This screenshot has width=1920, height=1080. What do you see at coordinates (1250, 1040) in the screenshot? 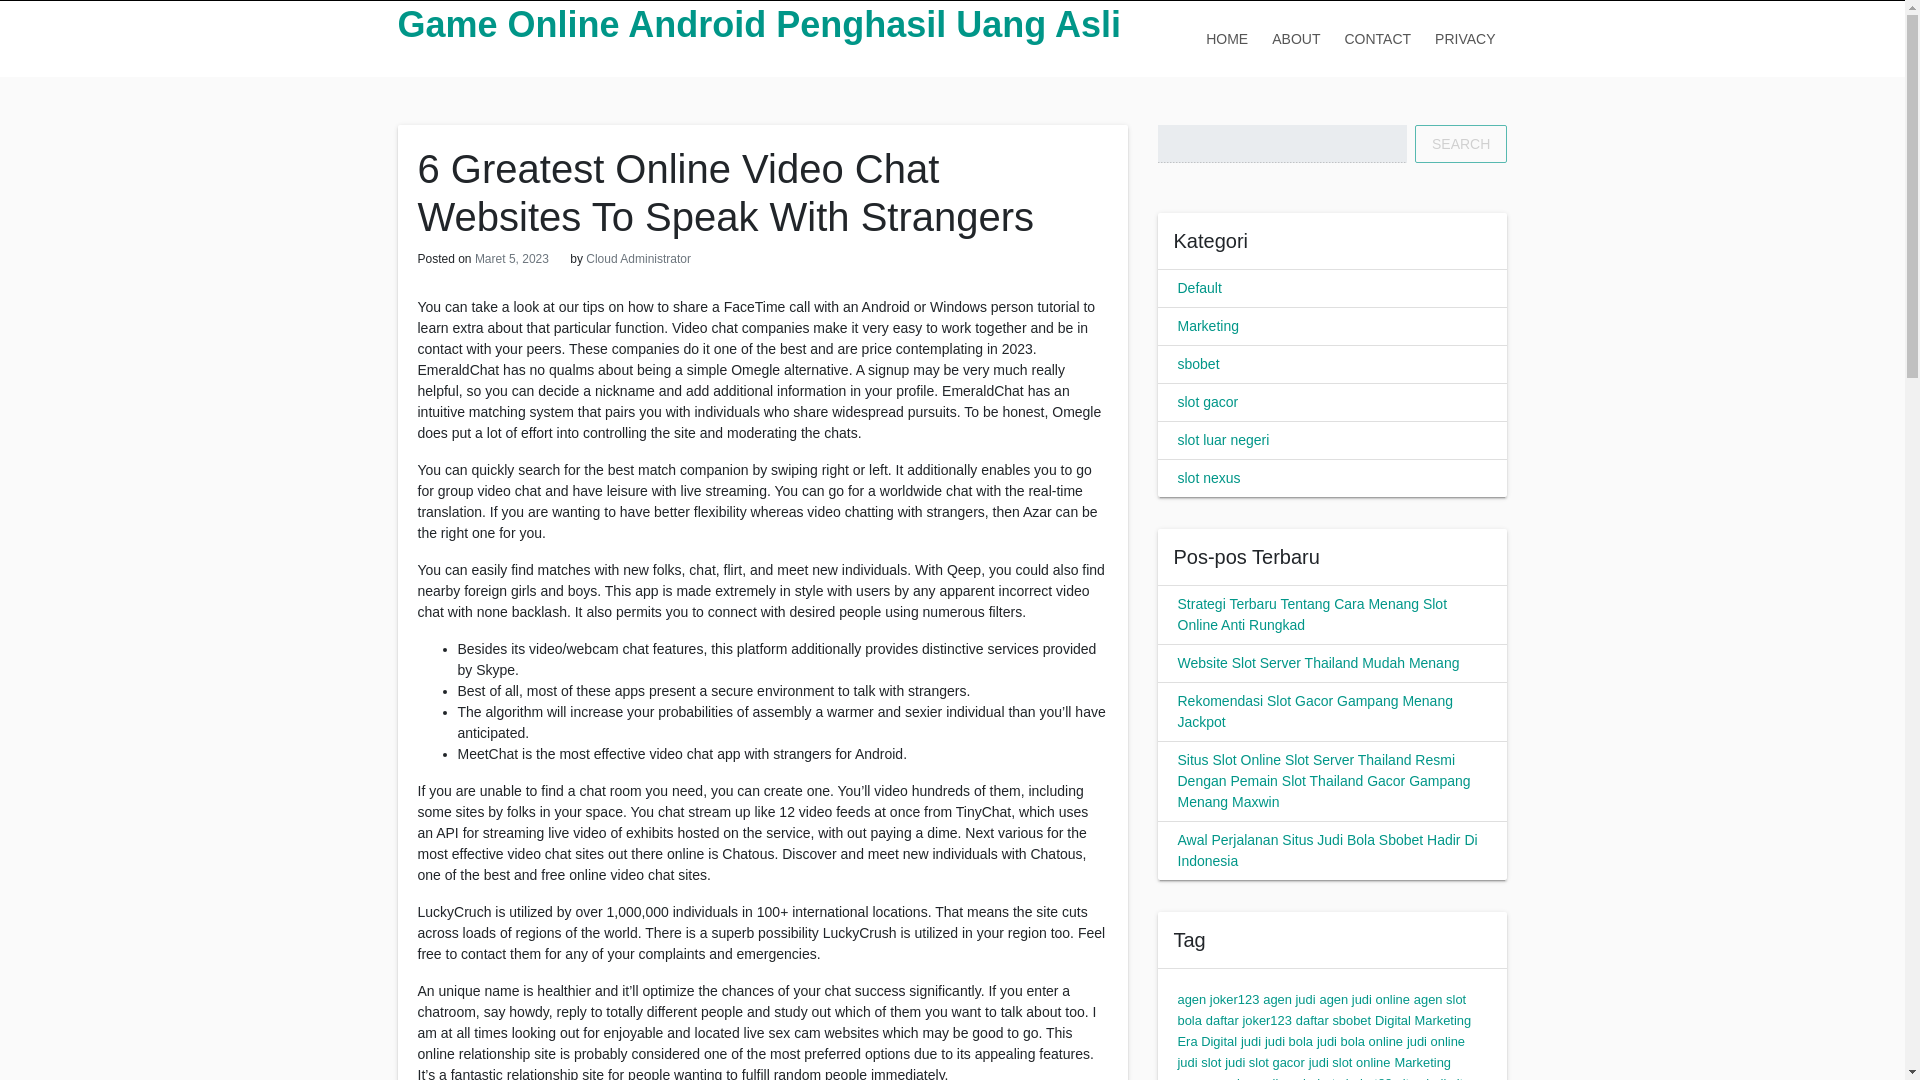
I see `judi` at bounding box center [1250, 1040].